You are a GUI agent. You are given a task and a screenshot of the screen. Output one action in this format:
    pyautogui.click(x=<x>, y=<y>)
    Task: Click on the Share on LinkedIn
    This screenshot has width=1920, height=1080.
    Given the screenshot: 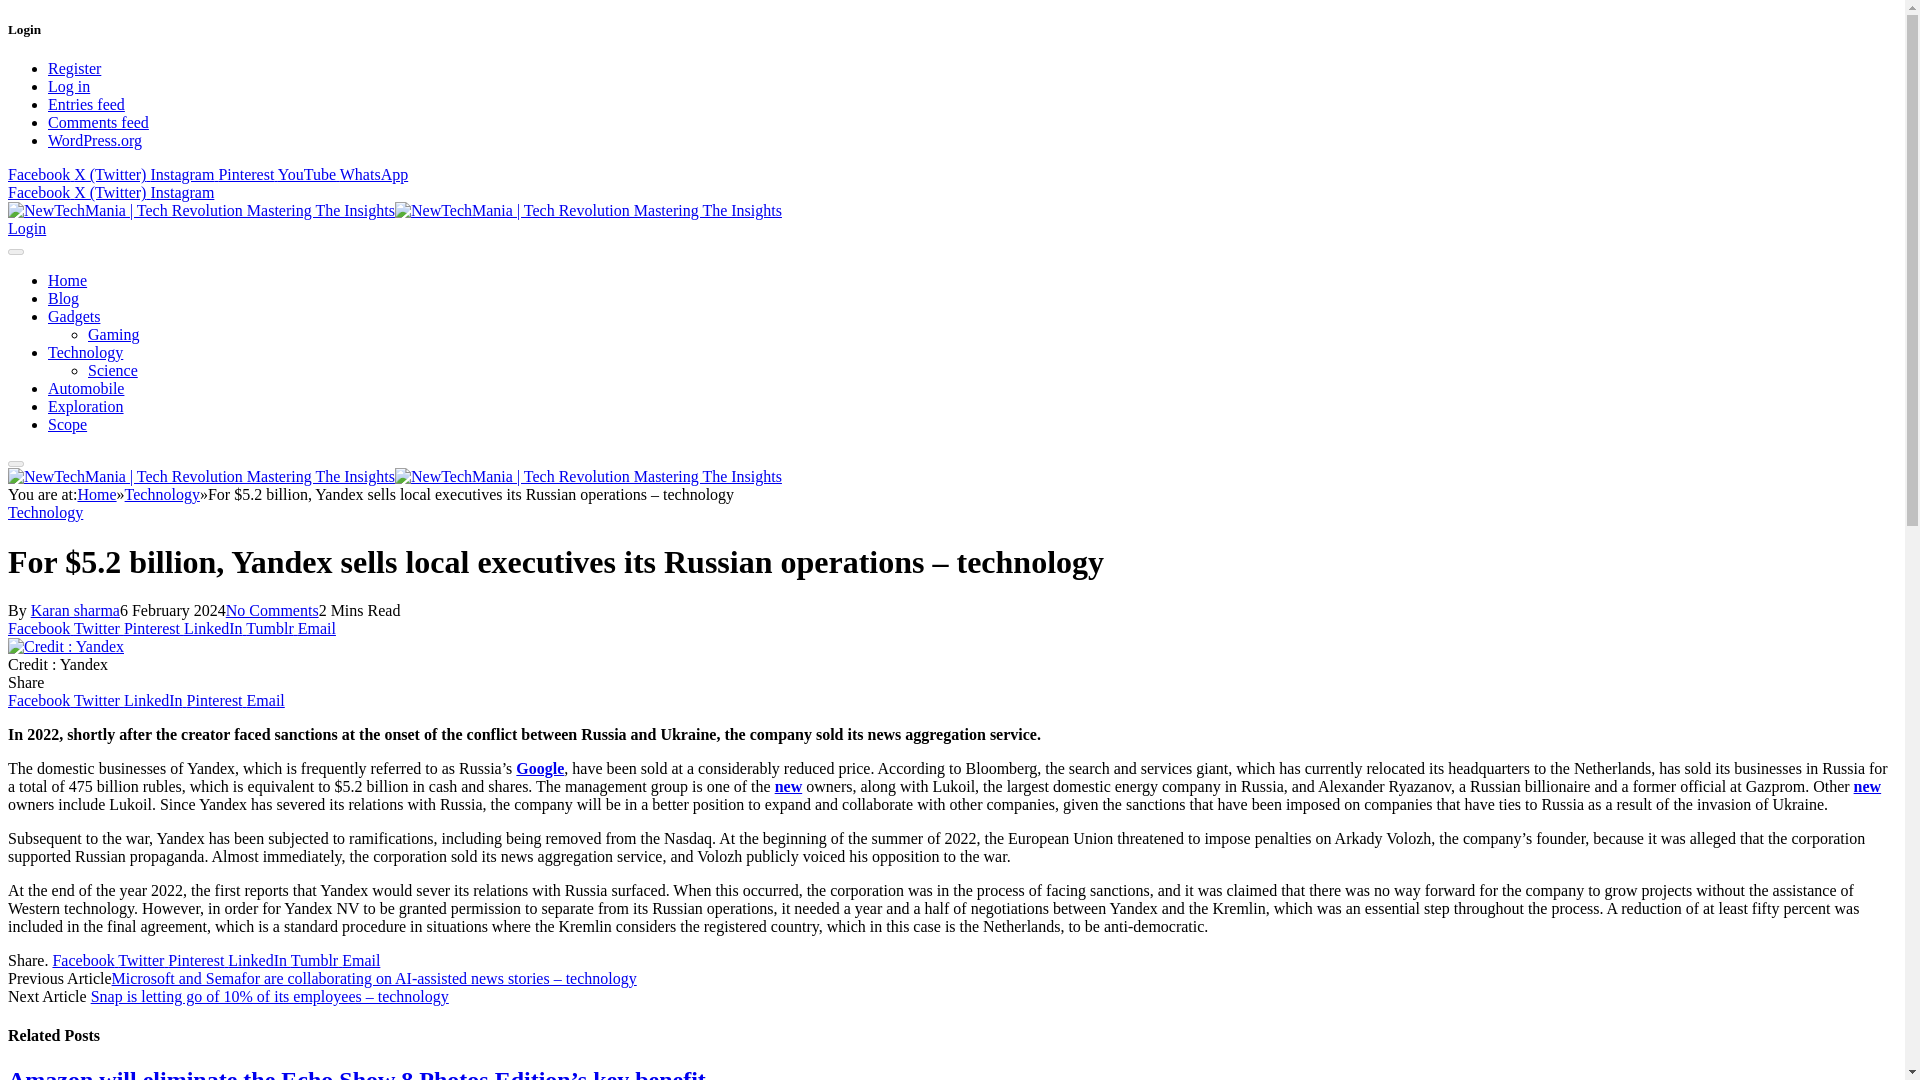 What is the action you would take?
    pyautogui.click(x=214, y=628)
    